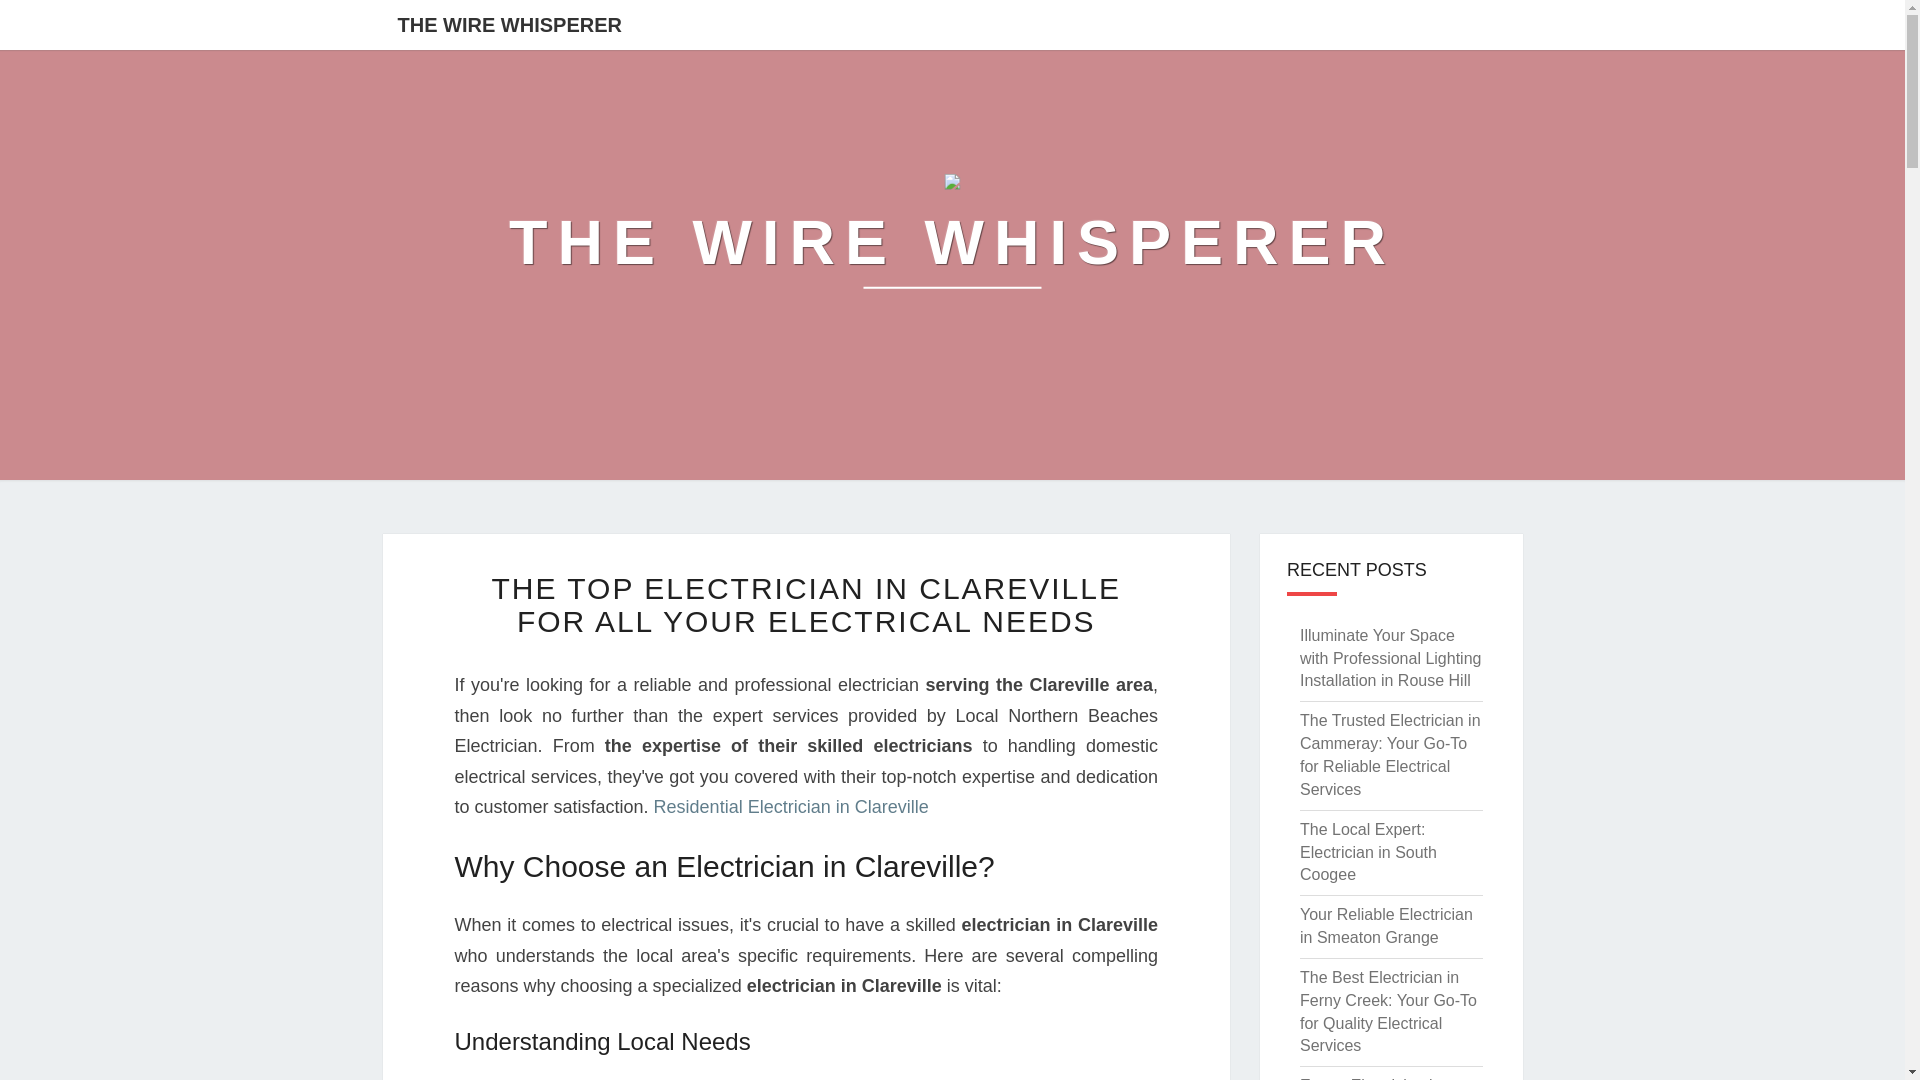 The image size is (1920, 1080). What do you see at coordinates (952, 243) in the screenshot?
I see `The Wire Whisperer` at bounding box center [952, 243].